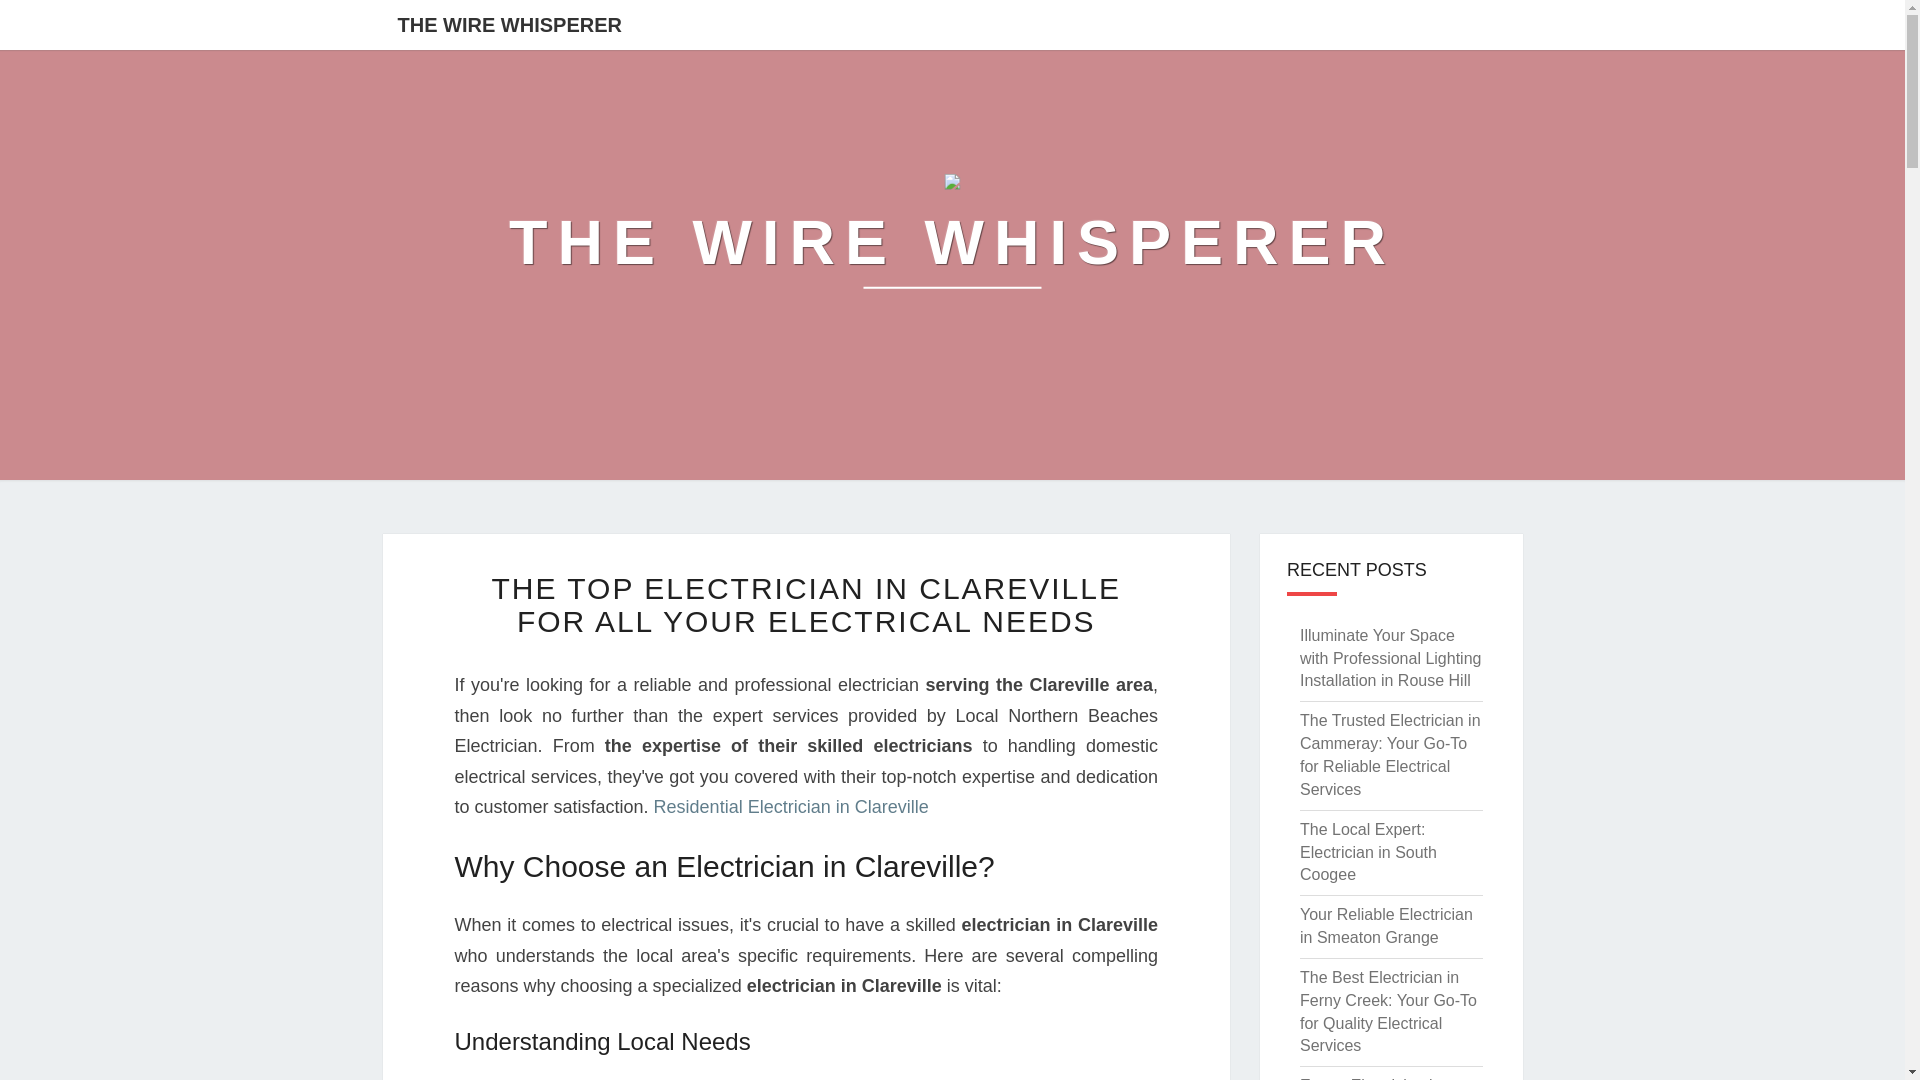 The image size is (1920, 1080). What do you see at coordinates (952, 243) in the screenshot?
I see `The Wire Whisperer` at bounding box center [952, 243].